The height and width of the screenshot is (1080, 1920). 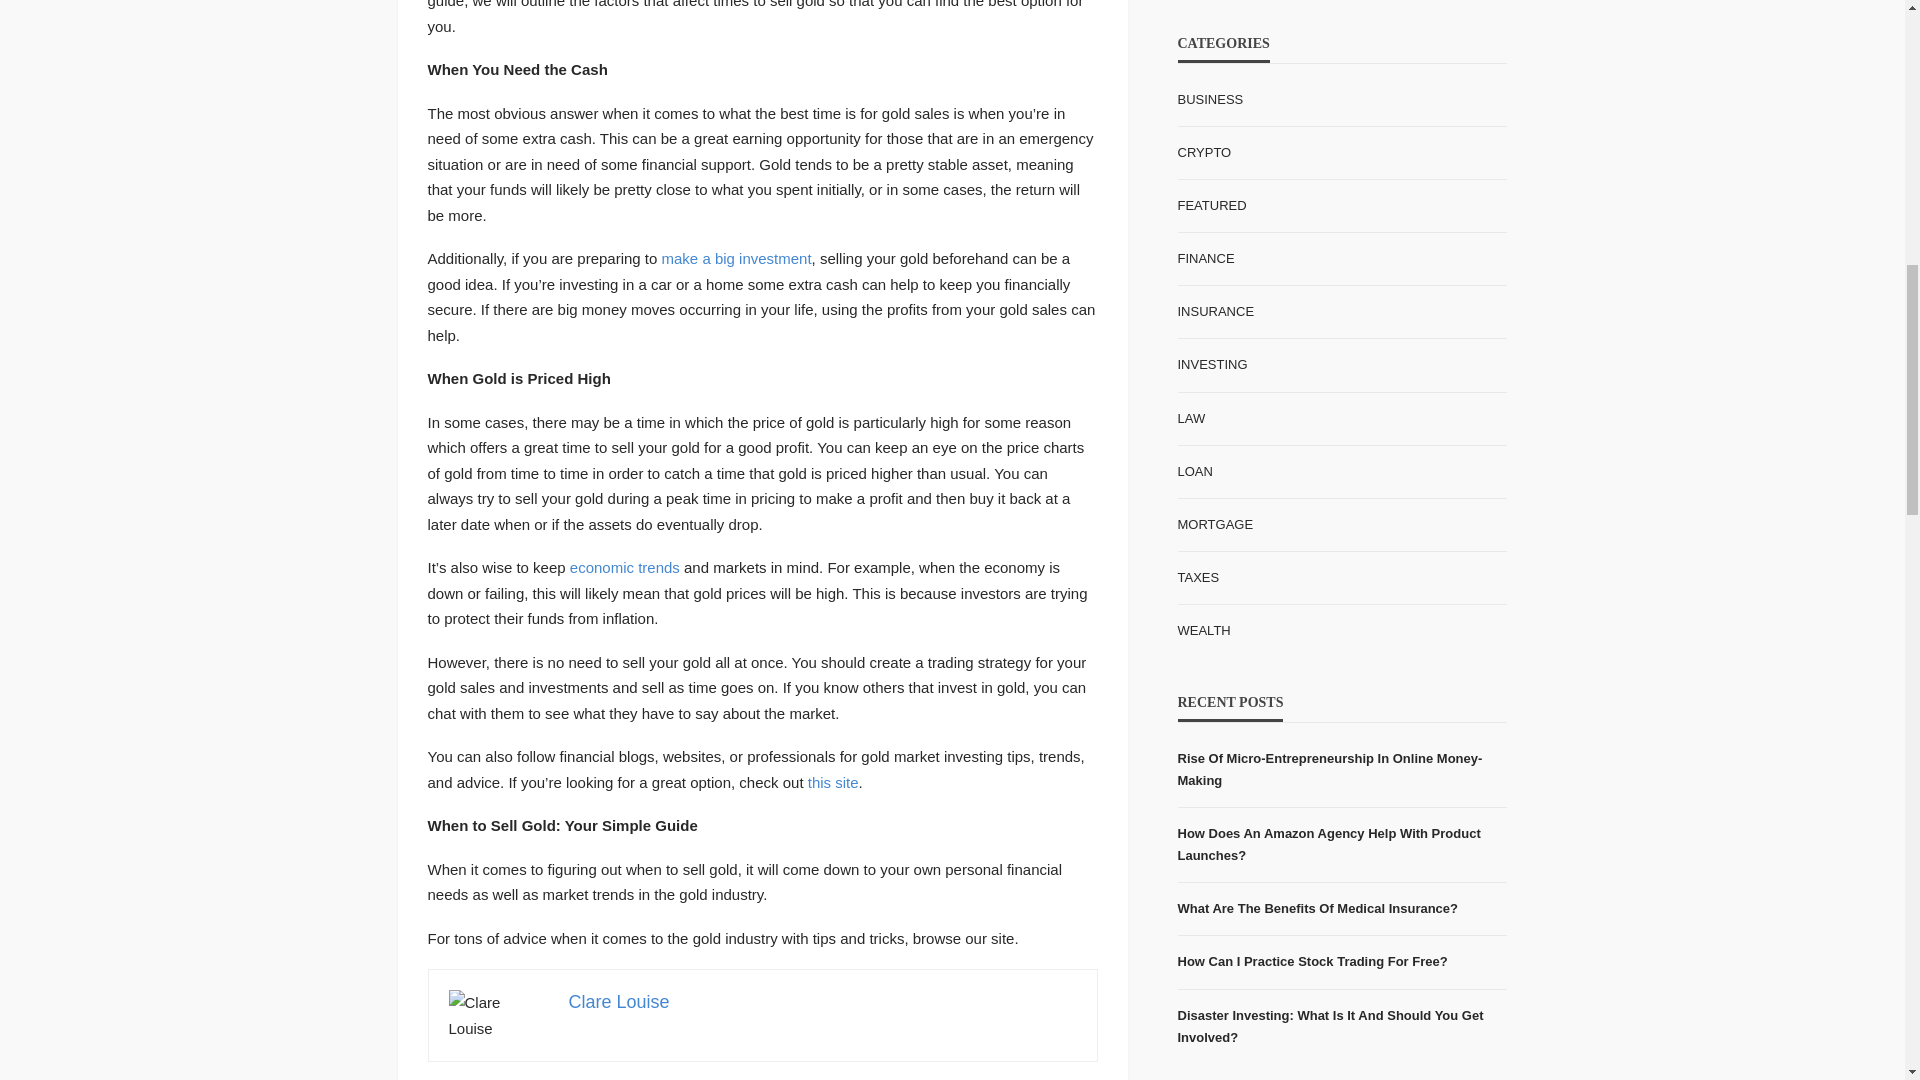 I want to click on Clare Louise, so click(x=618, y=1002).